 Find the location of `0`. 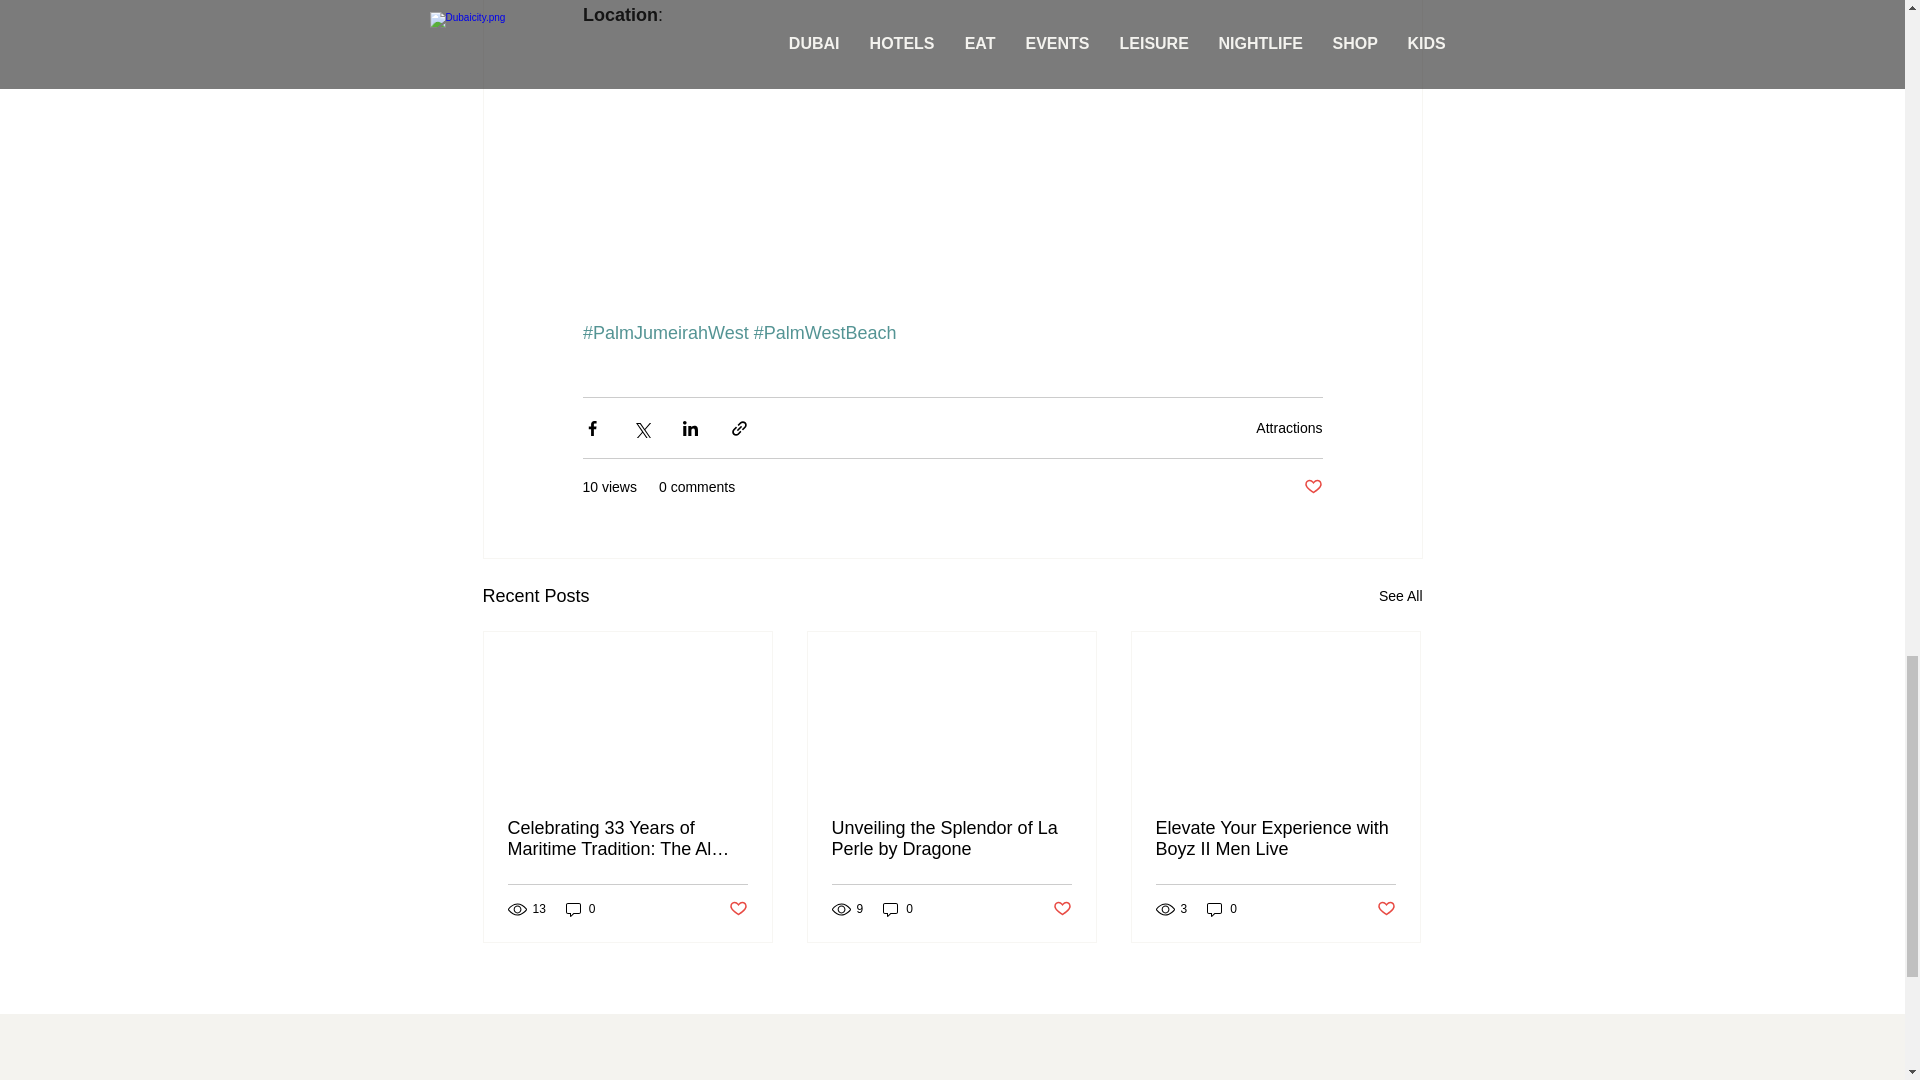

0 is located at coordinates (898, 909).